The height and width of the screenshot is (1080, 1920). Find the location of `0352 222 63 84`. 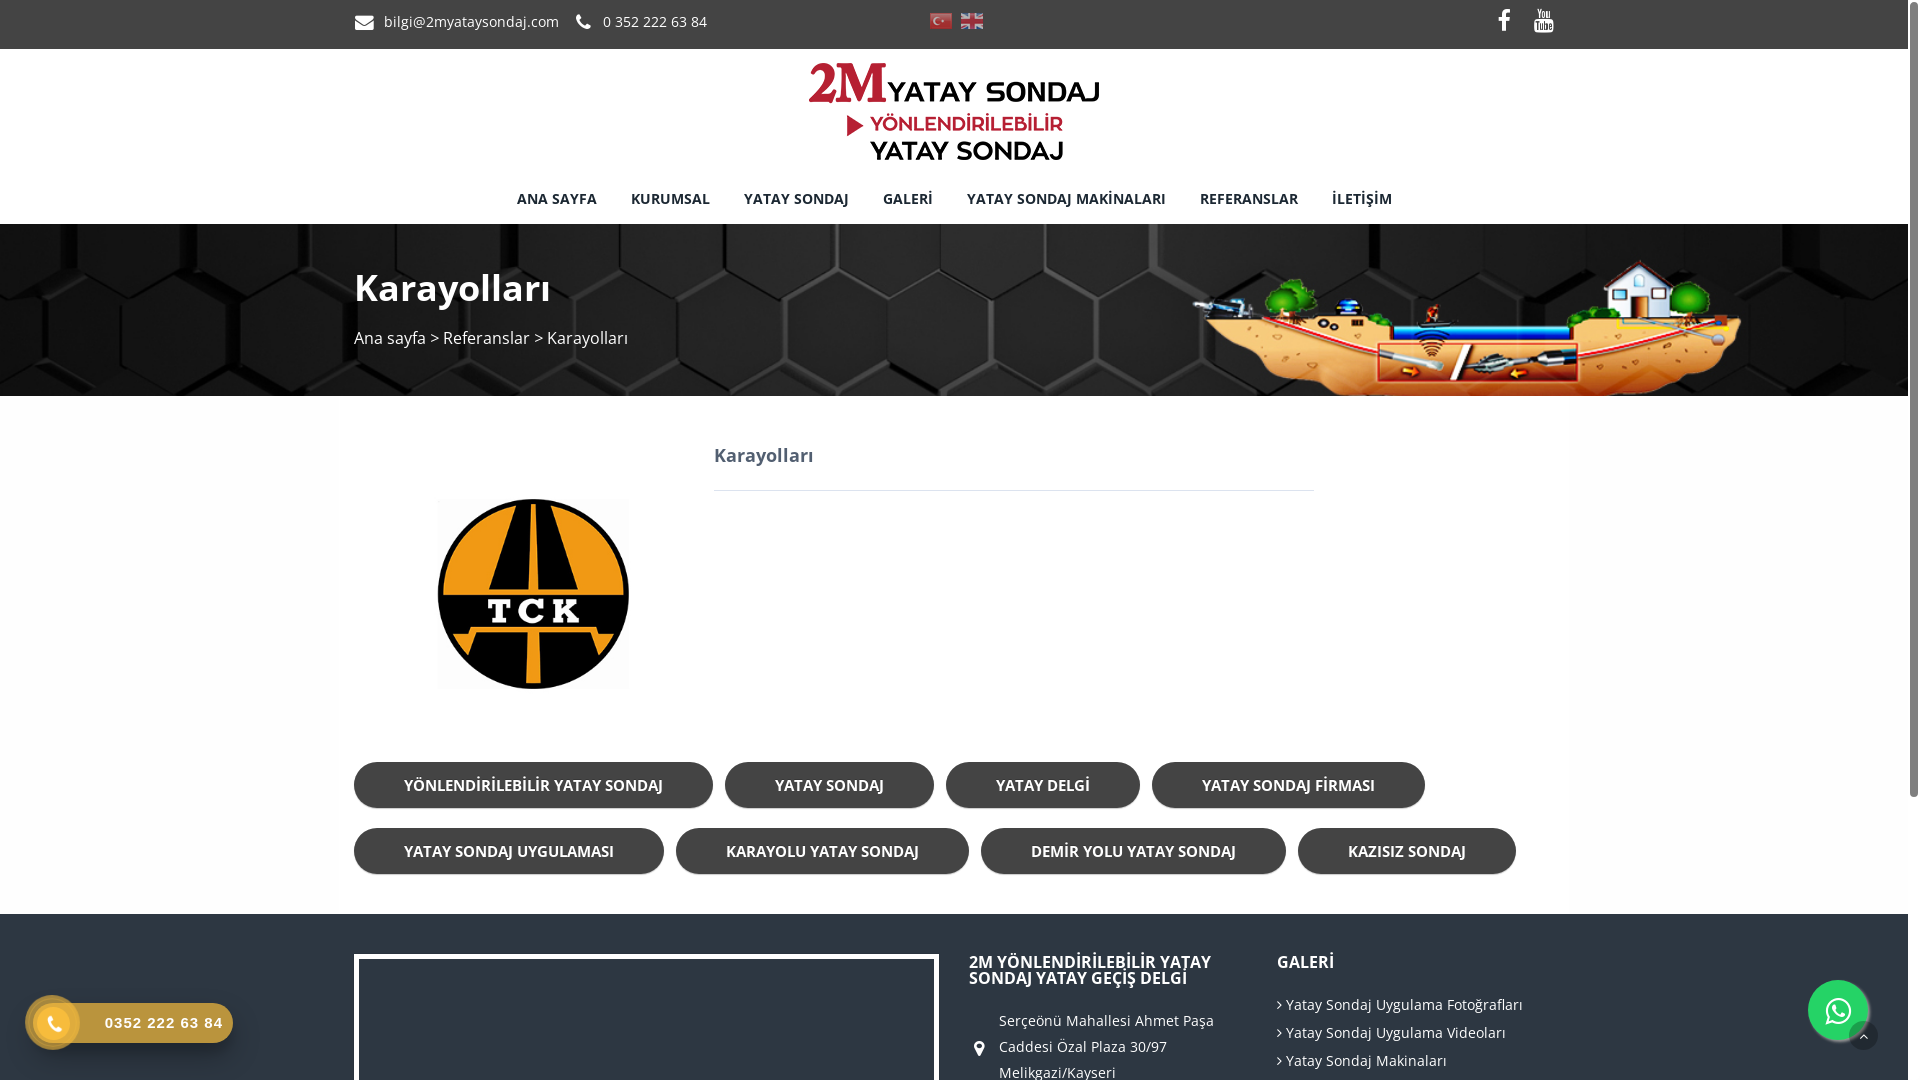

0352 222 63 84 is located at coordinates (133, 1023).